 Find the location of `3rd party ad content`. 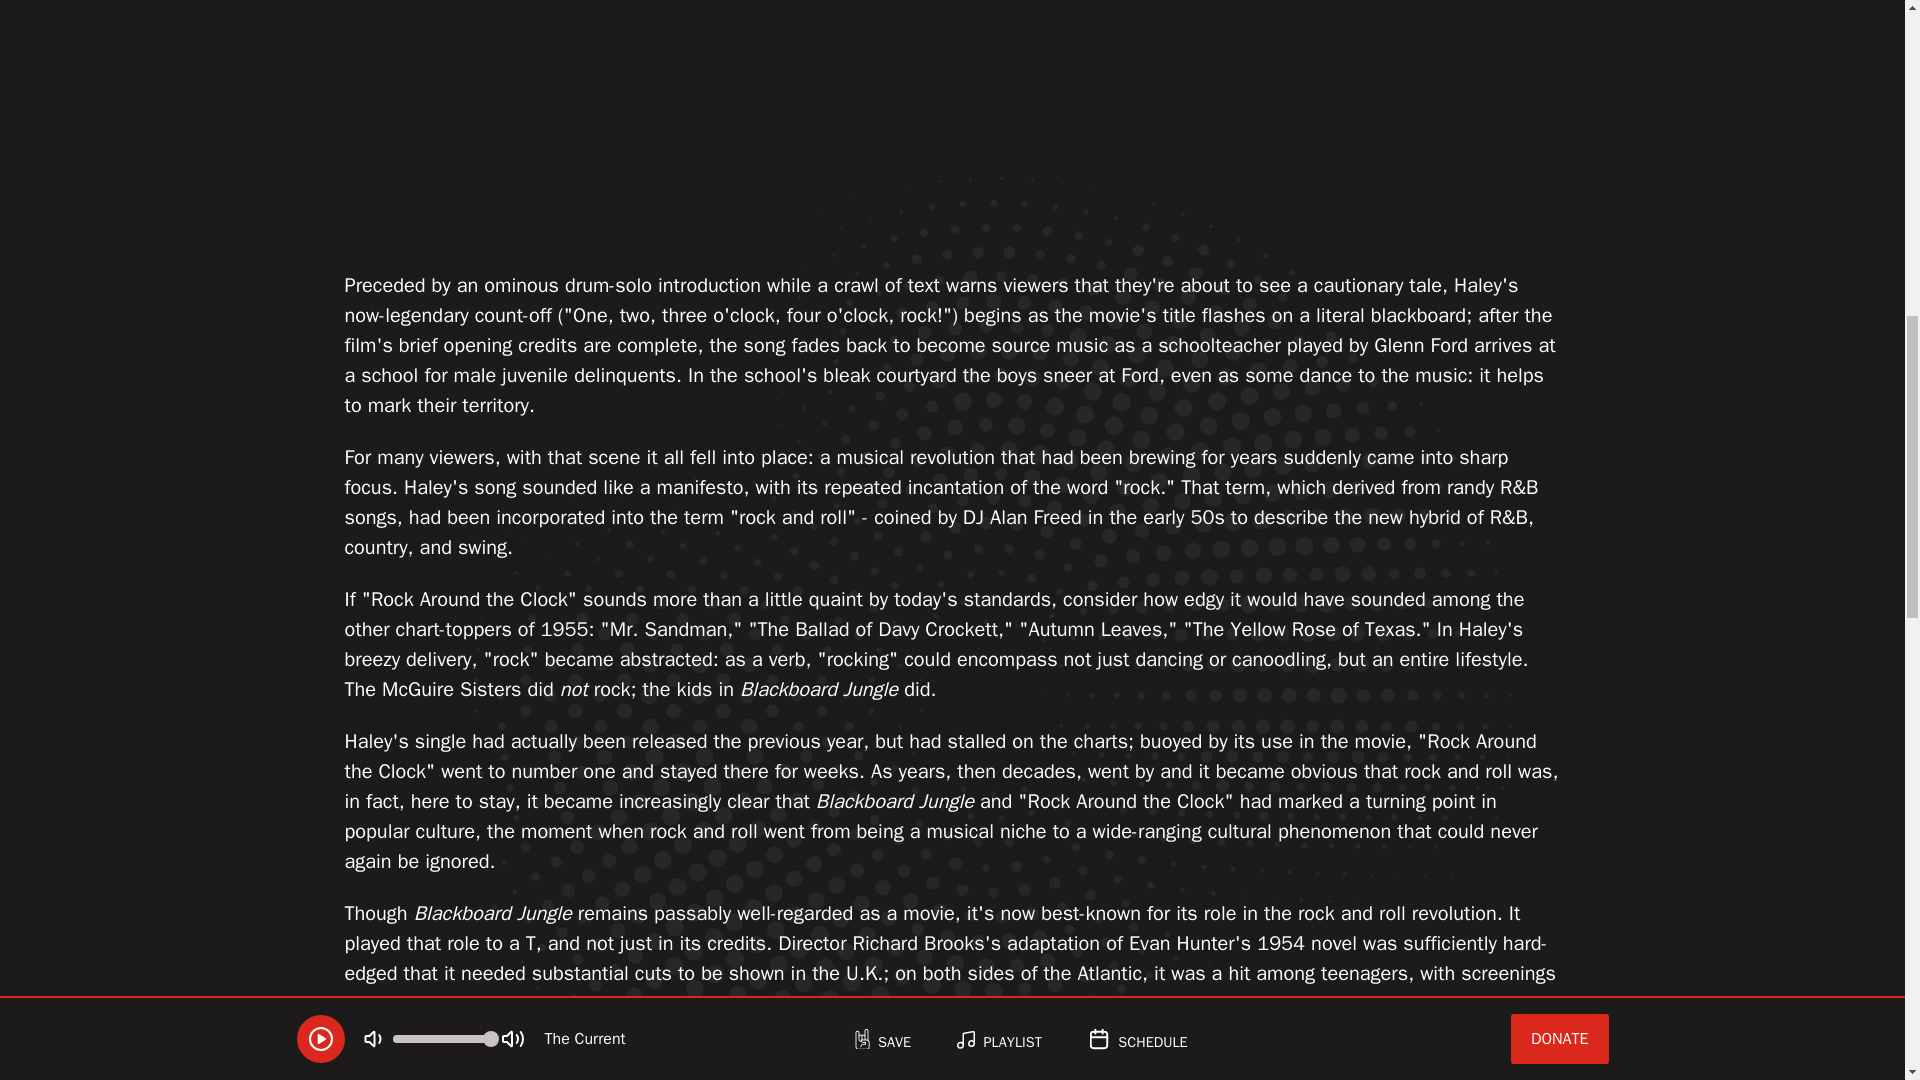

3rd party ad content is located at coordinates (493, 124).